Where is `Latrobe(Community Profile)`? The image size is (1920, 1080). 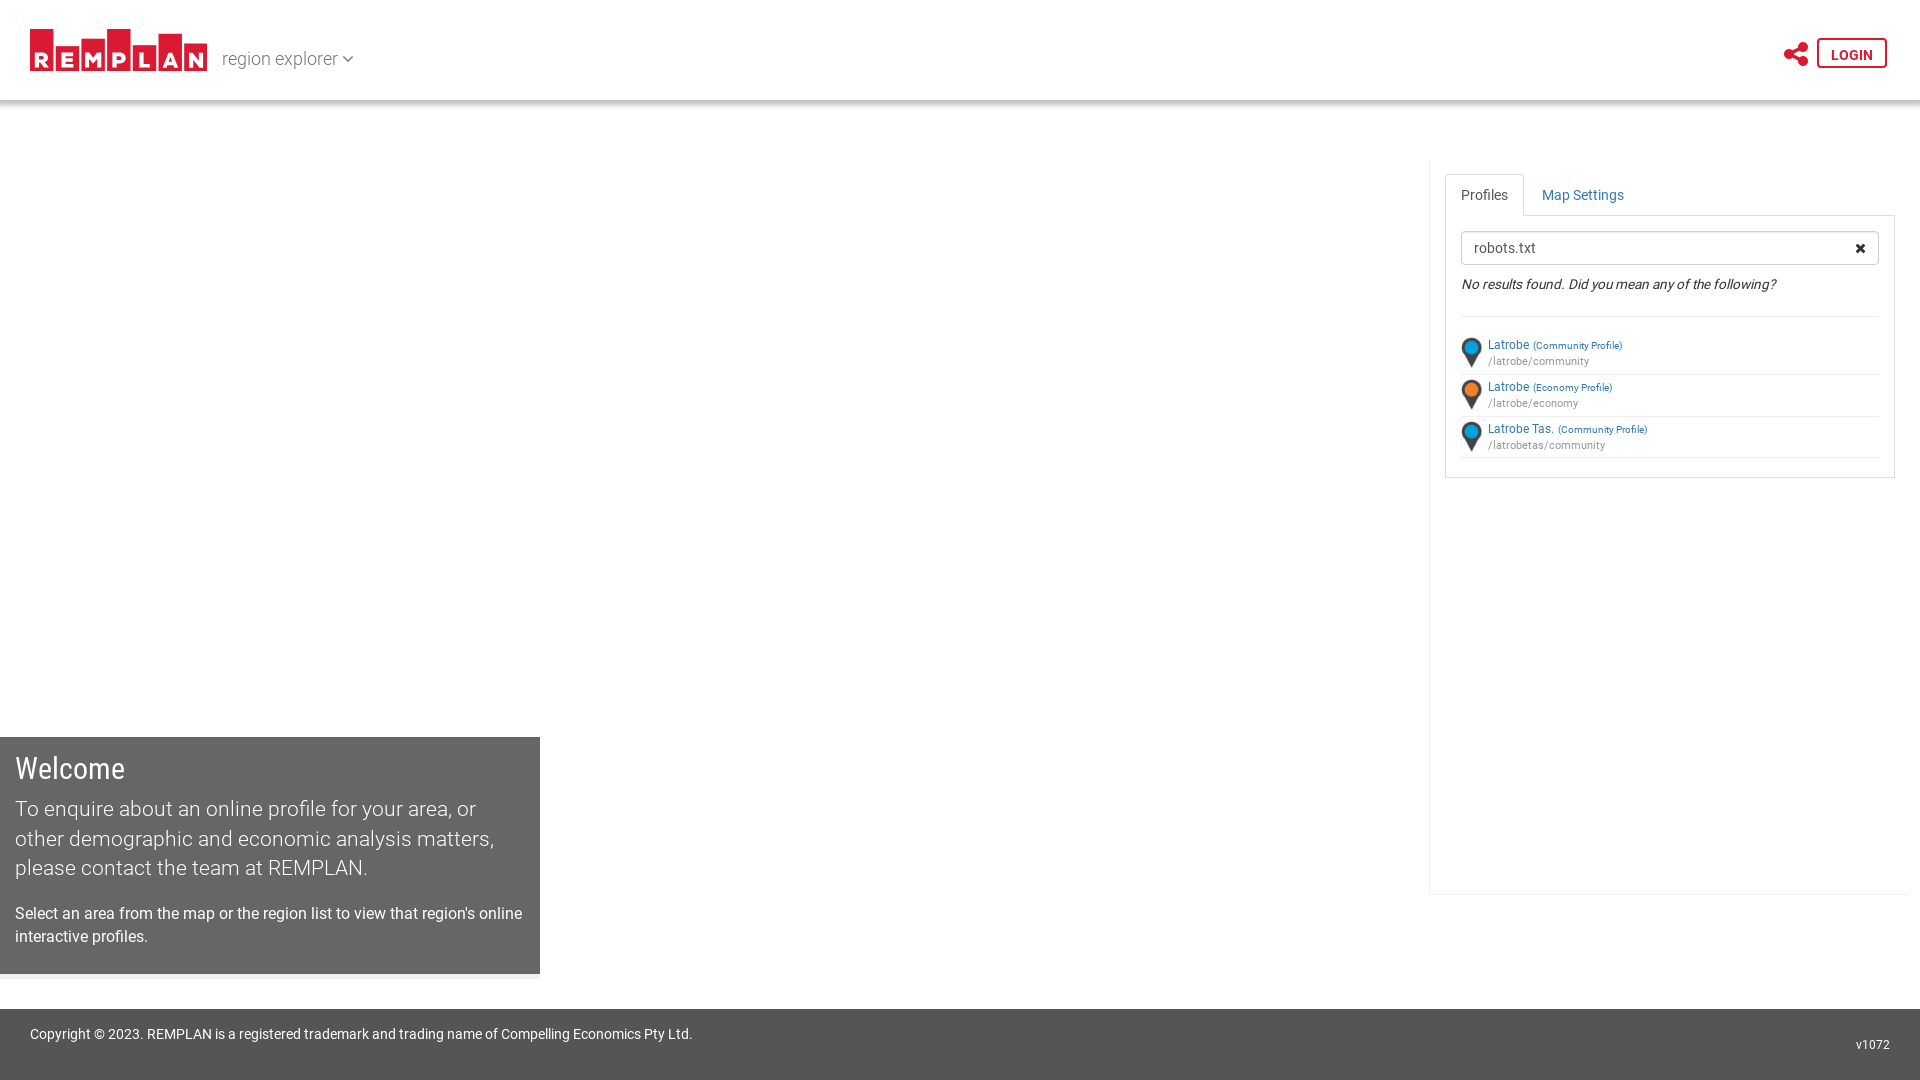
Latrobe(Community Profile) is located at coordinates (1670, 346).